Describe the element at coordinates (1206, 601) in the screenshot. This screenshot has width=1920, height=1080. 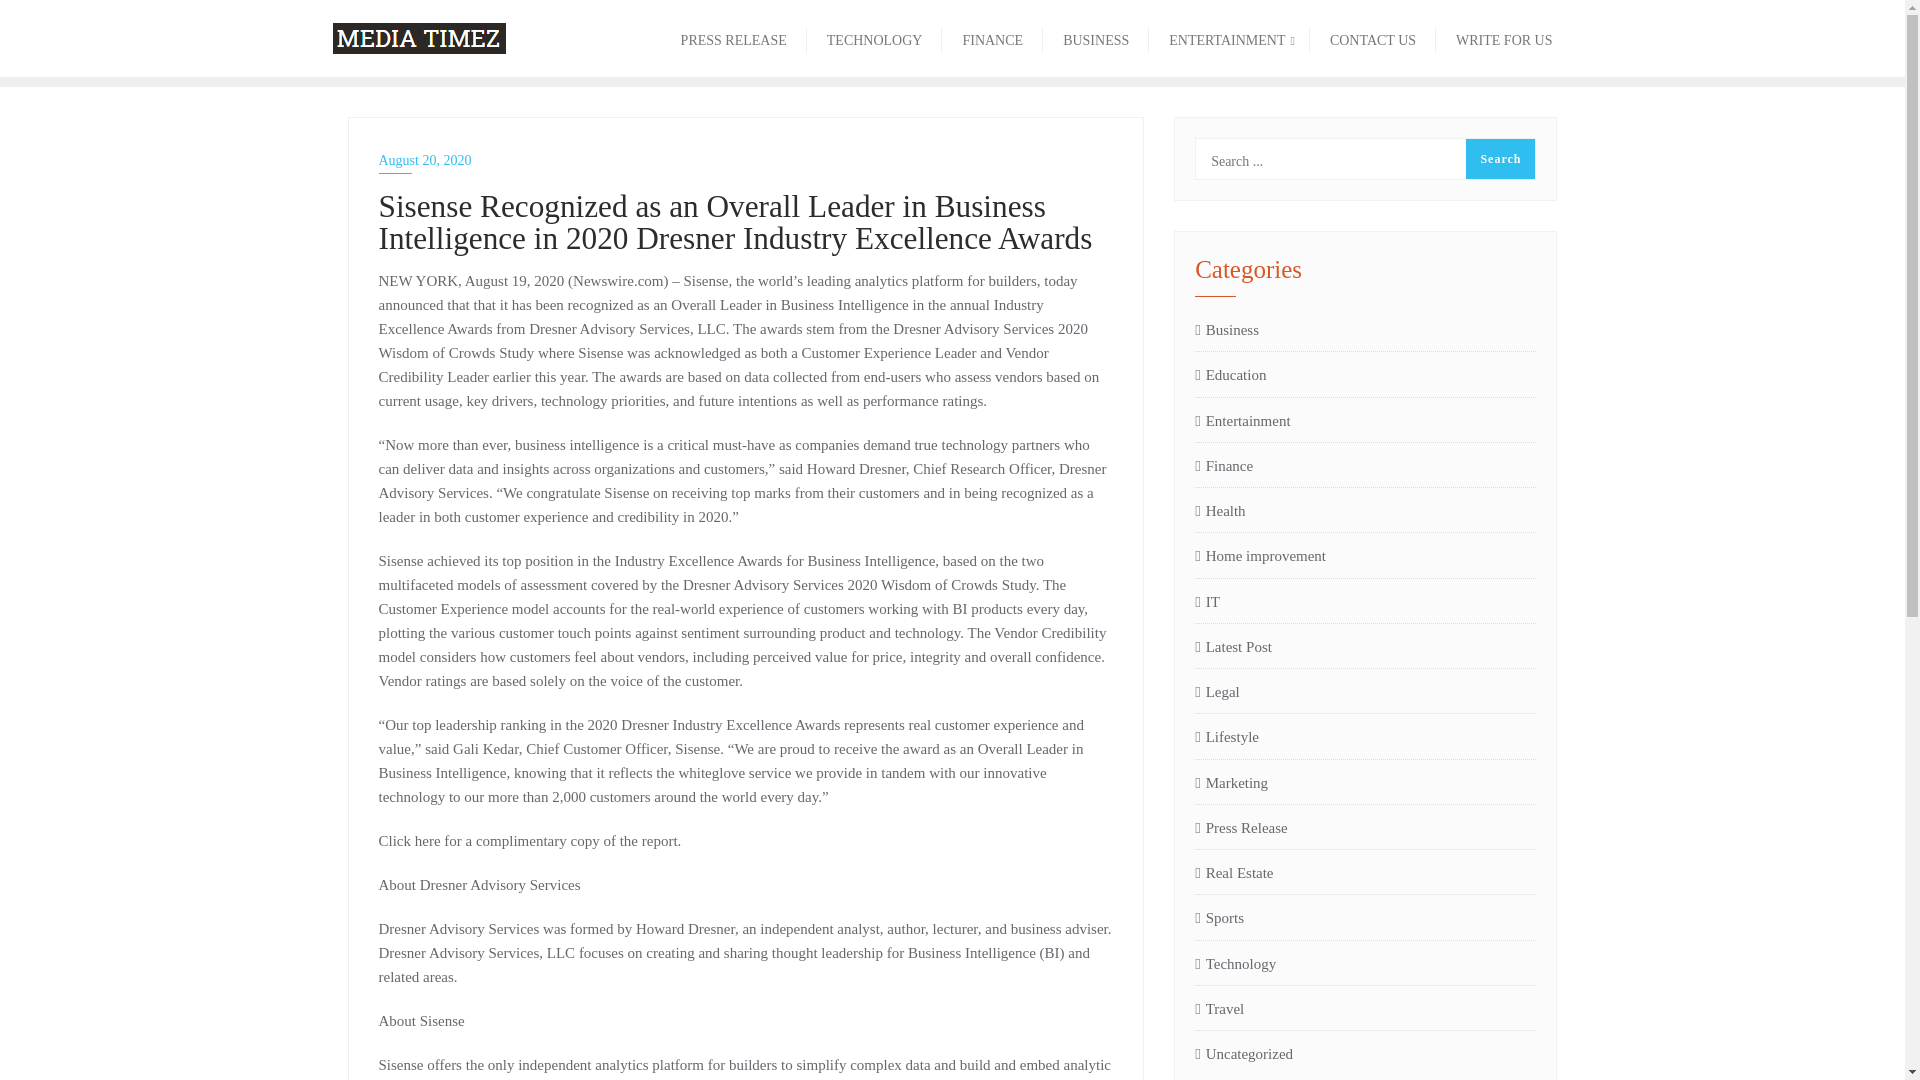
I see `IT` at that location.